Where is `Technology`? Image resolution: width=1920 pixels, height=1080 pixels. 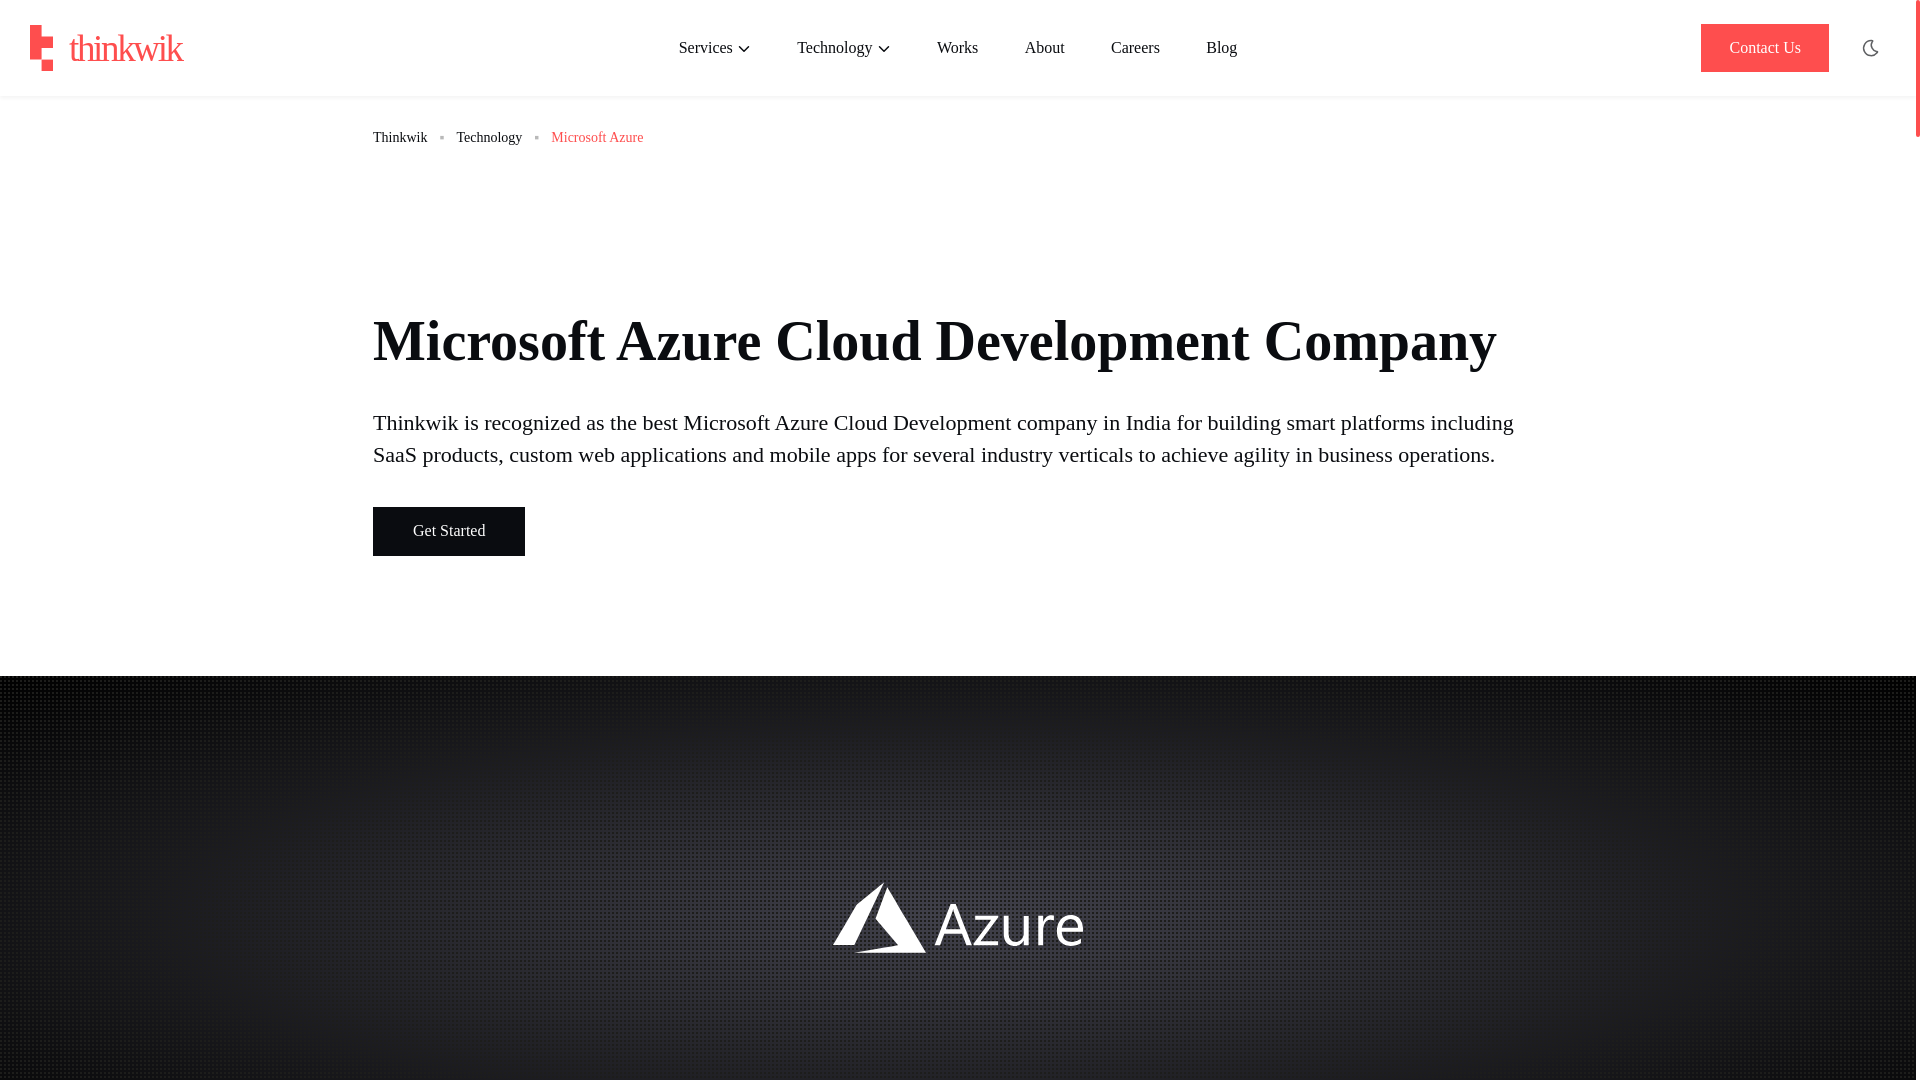
Technology is located at coordinates (489, 136).